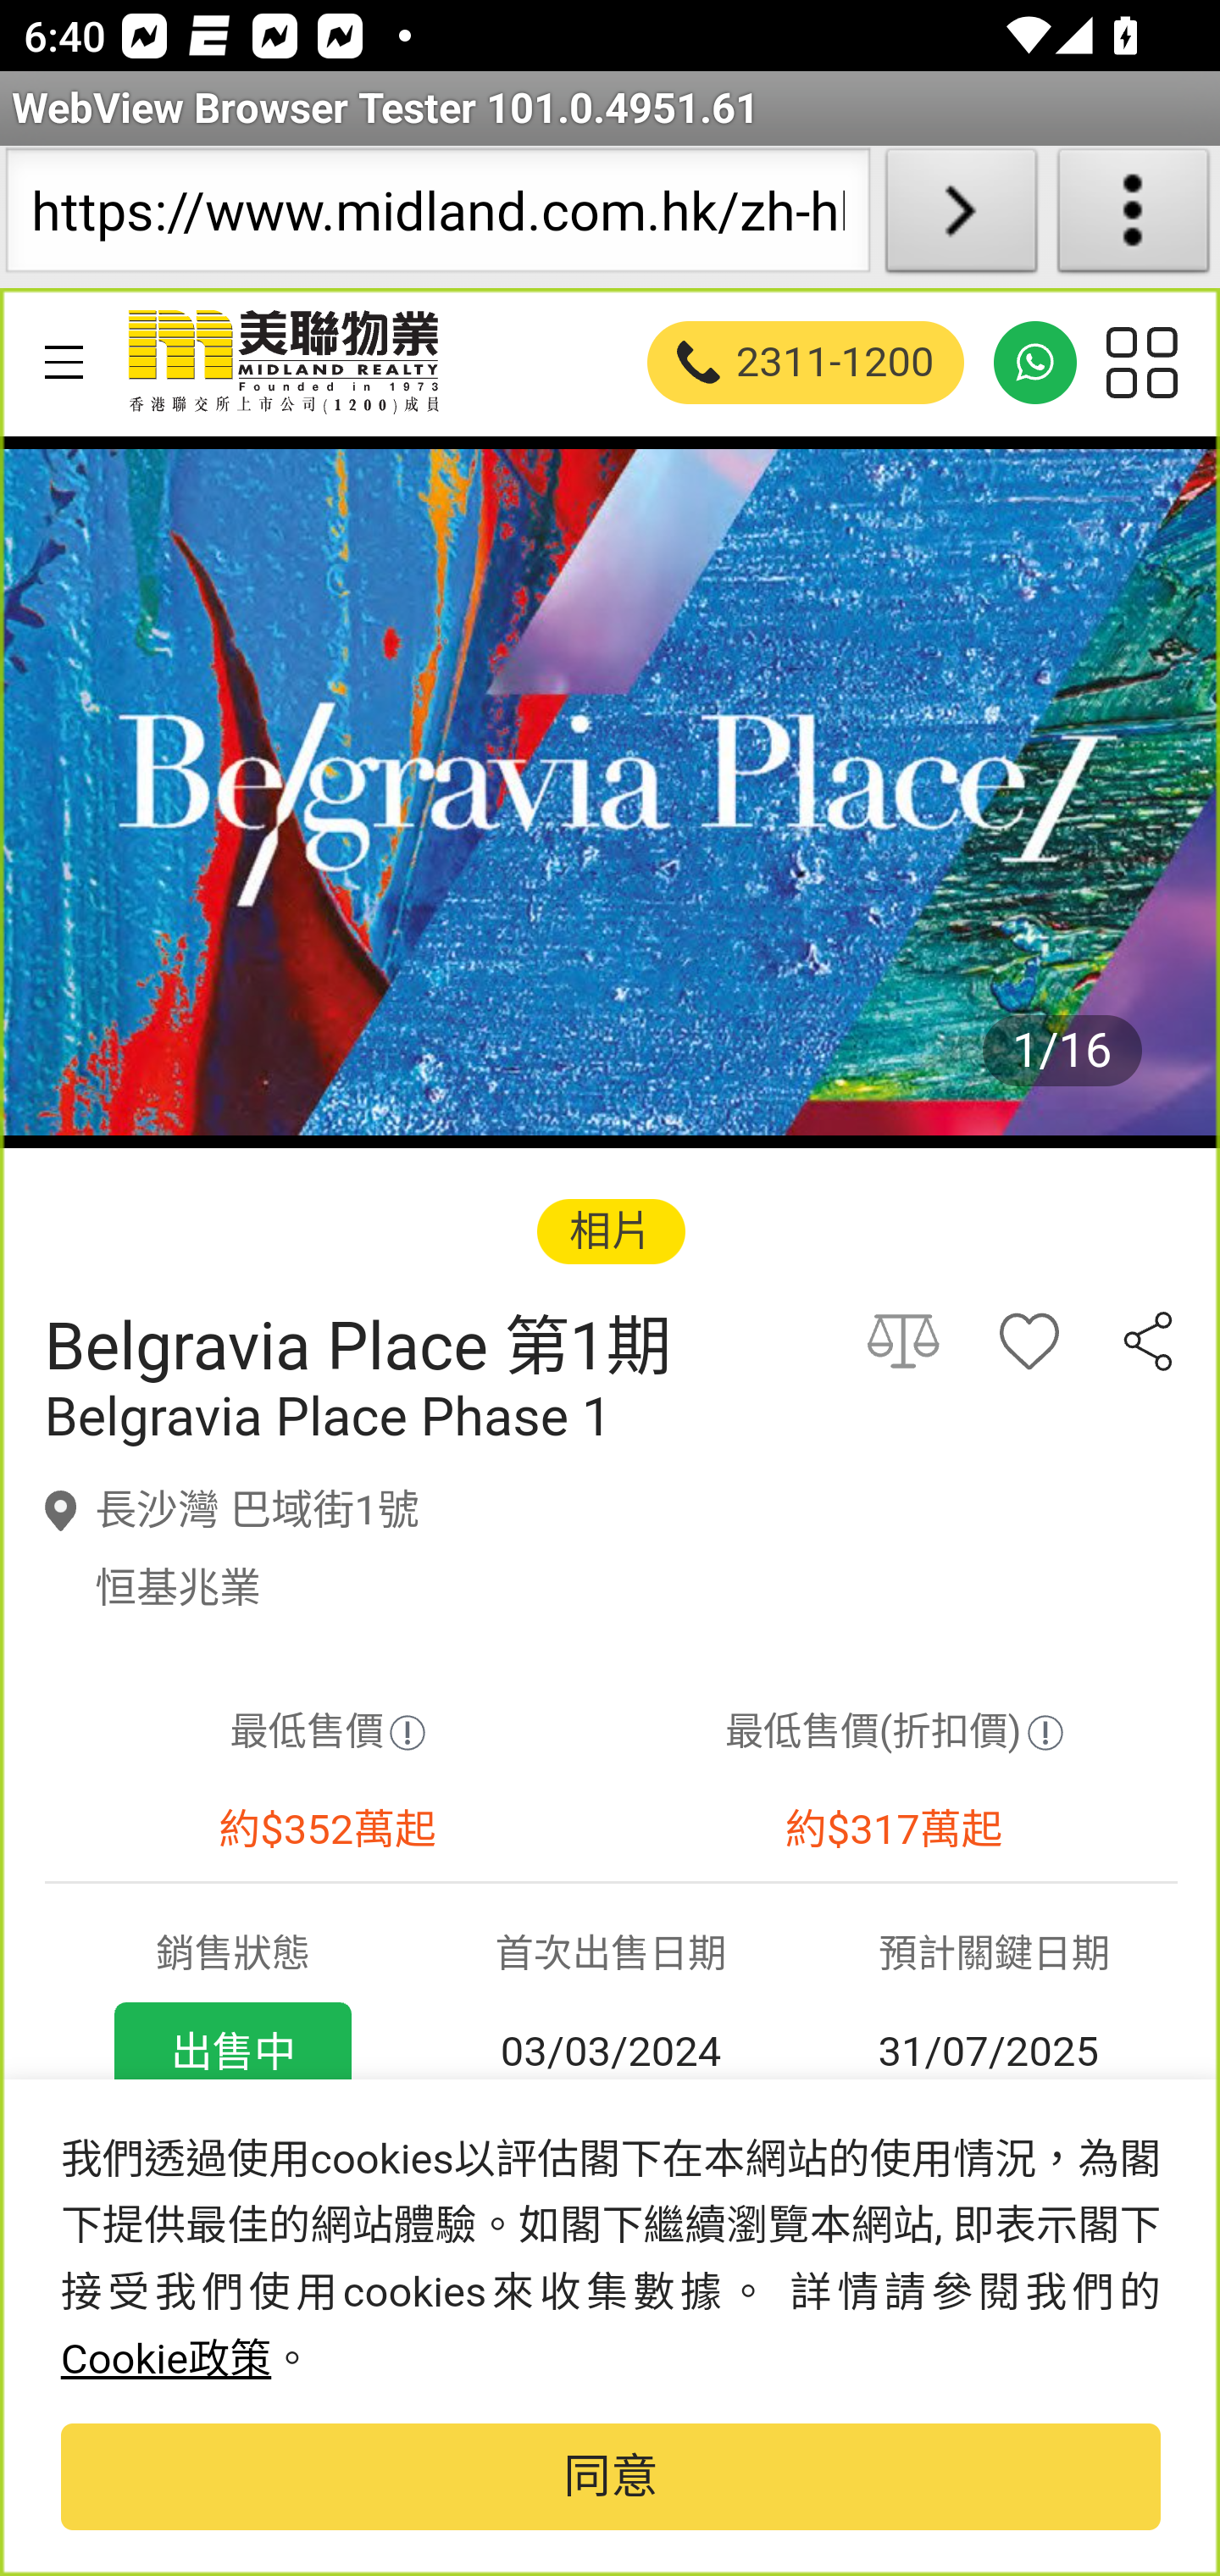 The width and height of the screenshot is (1220, 2576). What do you see at coordinates (327, 1734) in the screenshot?
I see `最低售價` at bounding box center [327, 1734].